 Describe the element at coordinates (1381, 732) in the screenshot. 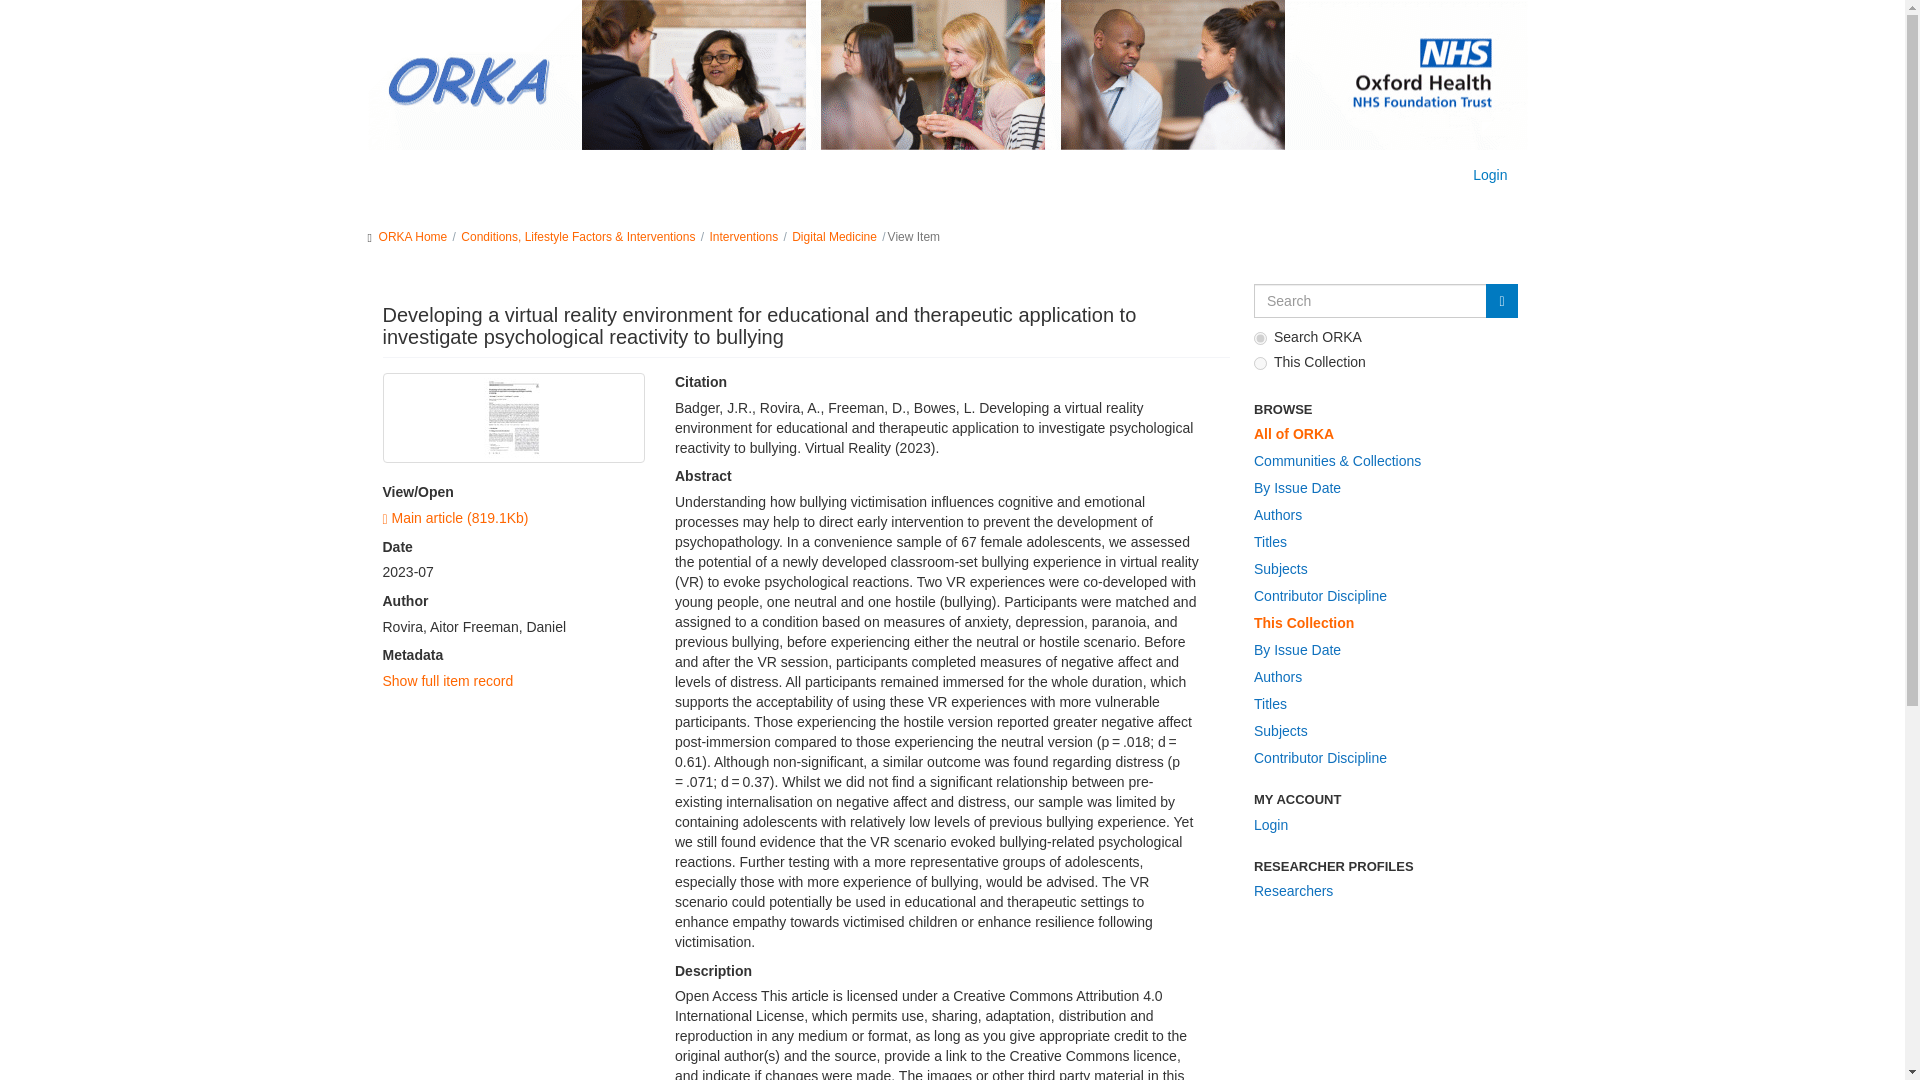

I see `Subjects` at that location.